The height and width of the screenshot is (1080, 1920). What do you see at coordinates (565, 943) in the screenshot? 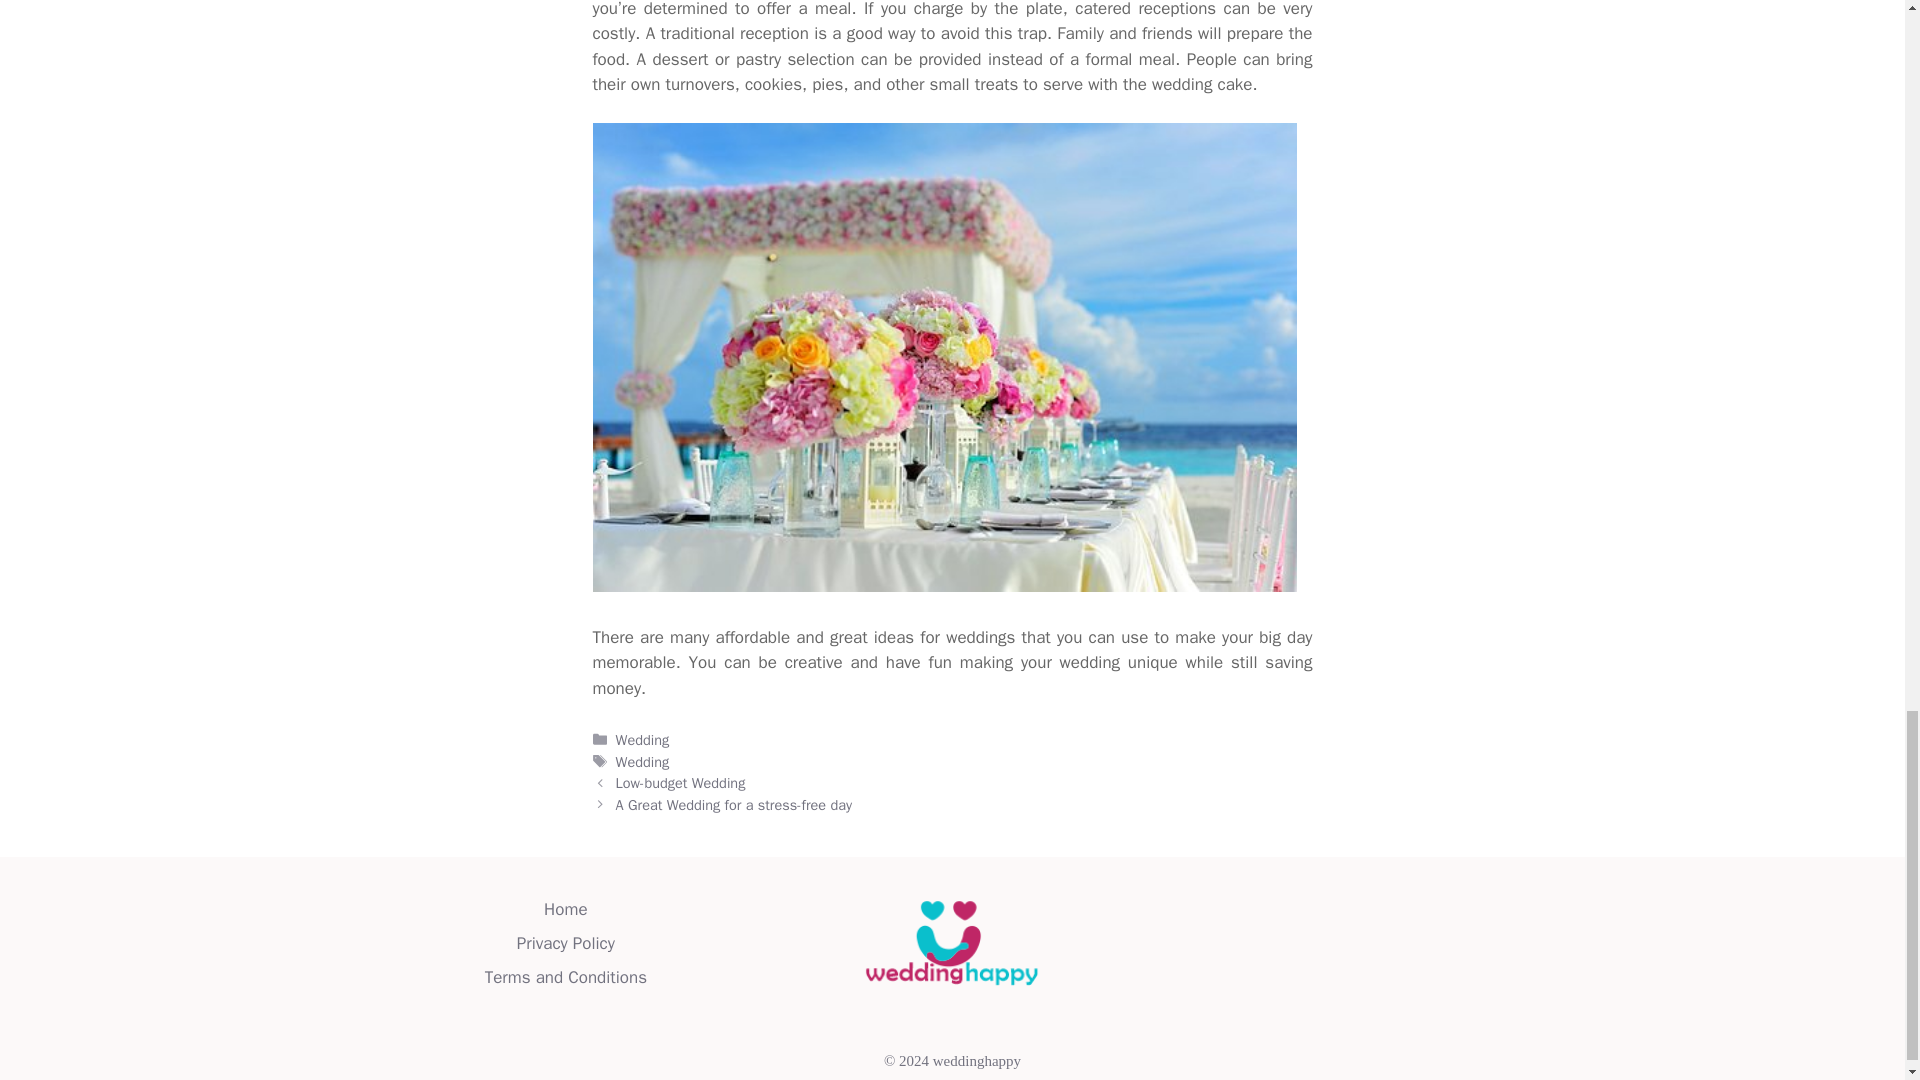
I see `Privacy Policy` at bounding box center [565, 943].